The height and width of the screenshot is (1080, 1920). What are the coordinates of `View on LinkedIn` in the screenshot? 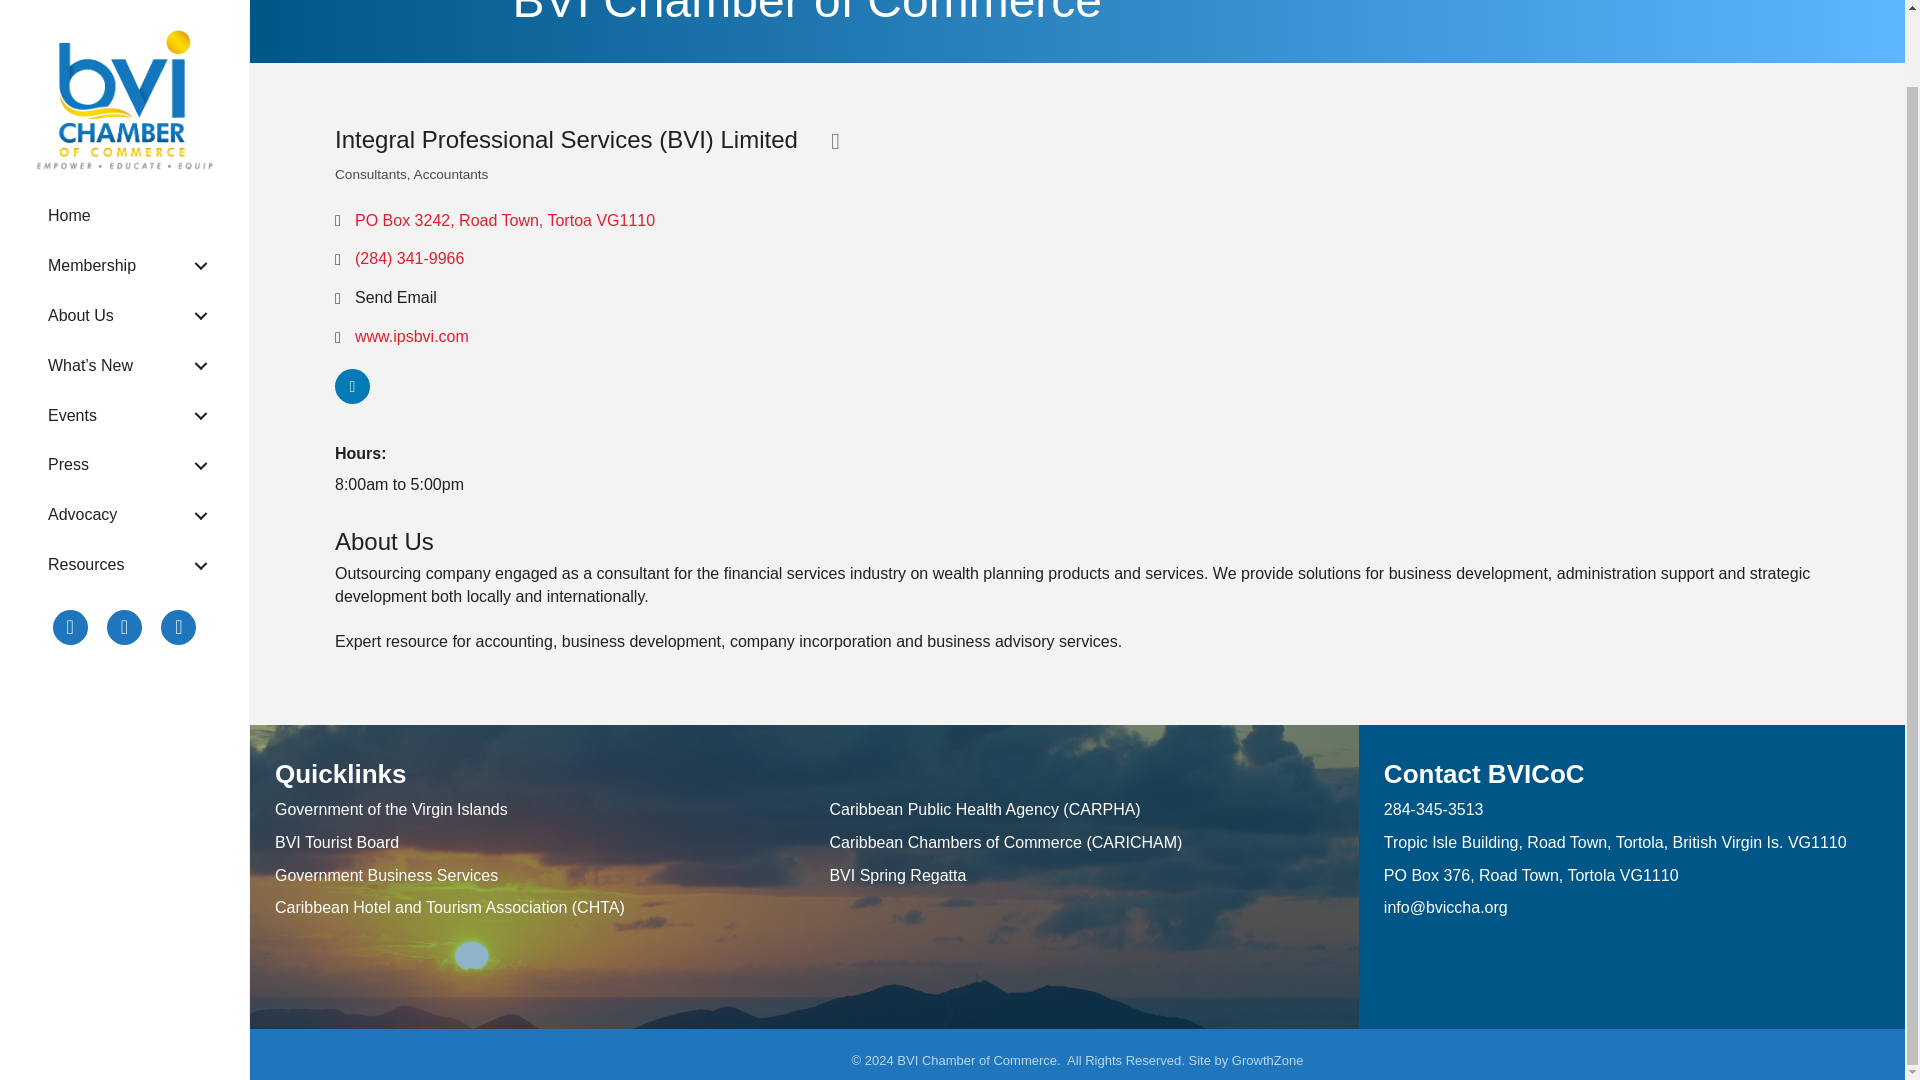 It's located at (352, 398).